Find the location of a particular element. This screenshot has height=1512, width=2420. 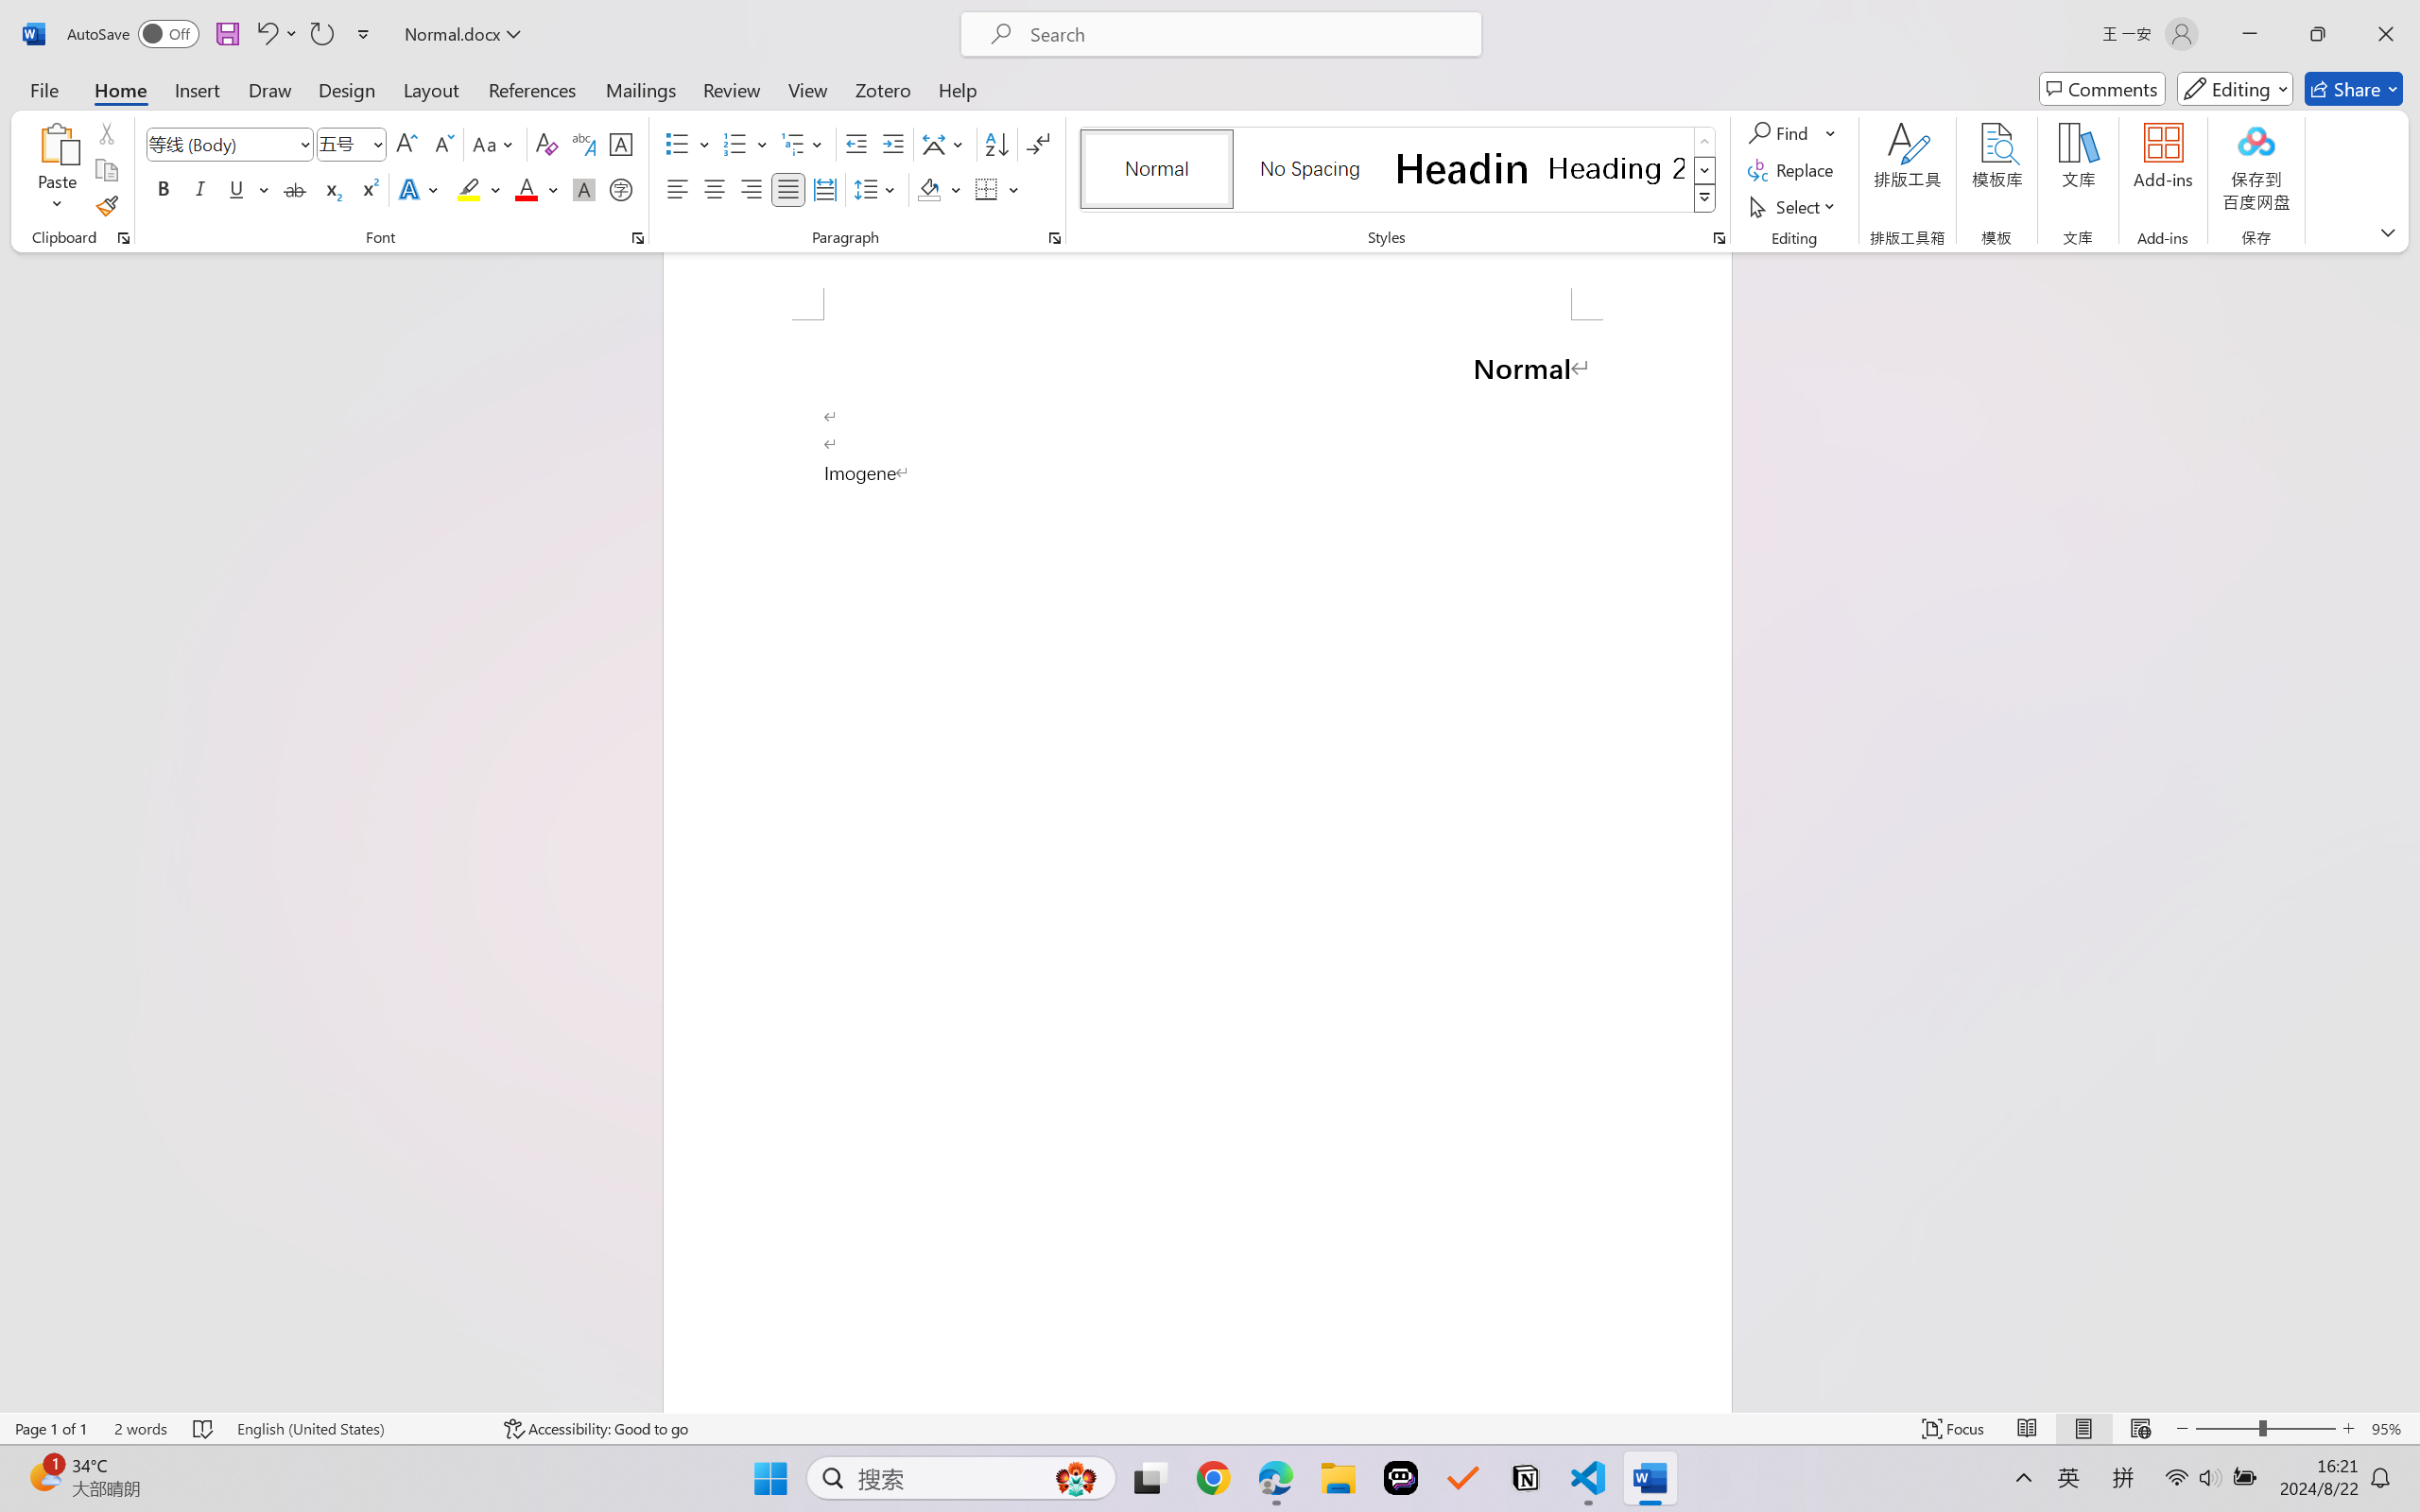

Text Highlight Color Yellow is located at coordinates (469, 189).